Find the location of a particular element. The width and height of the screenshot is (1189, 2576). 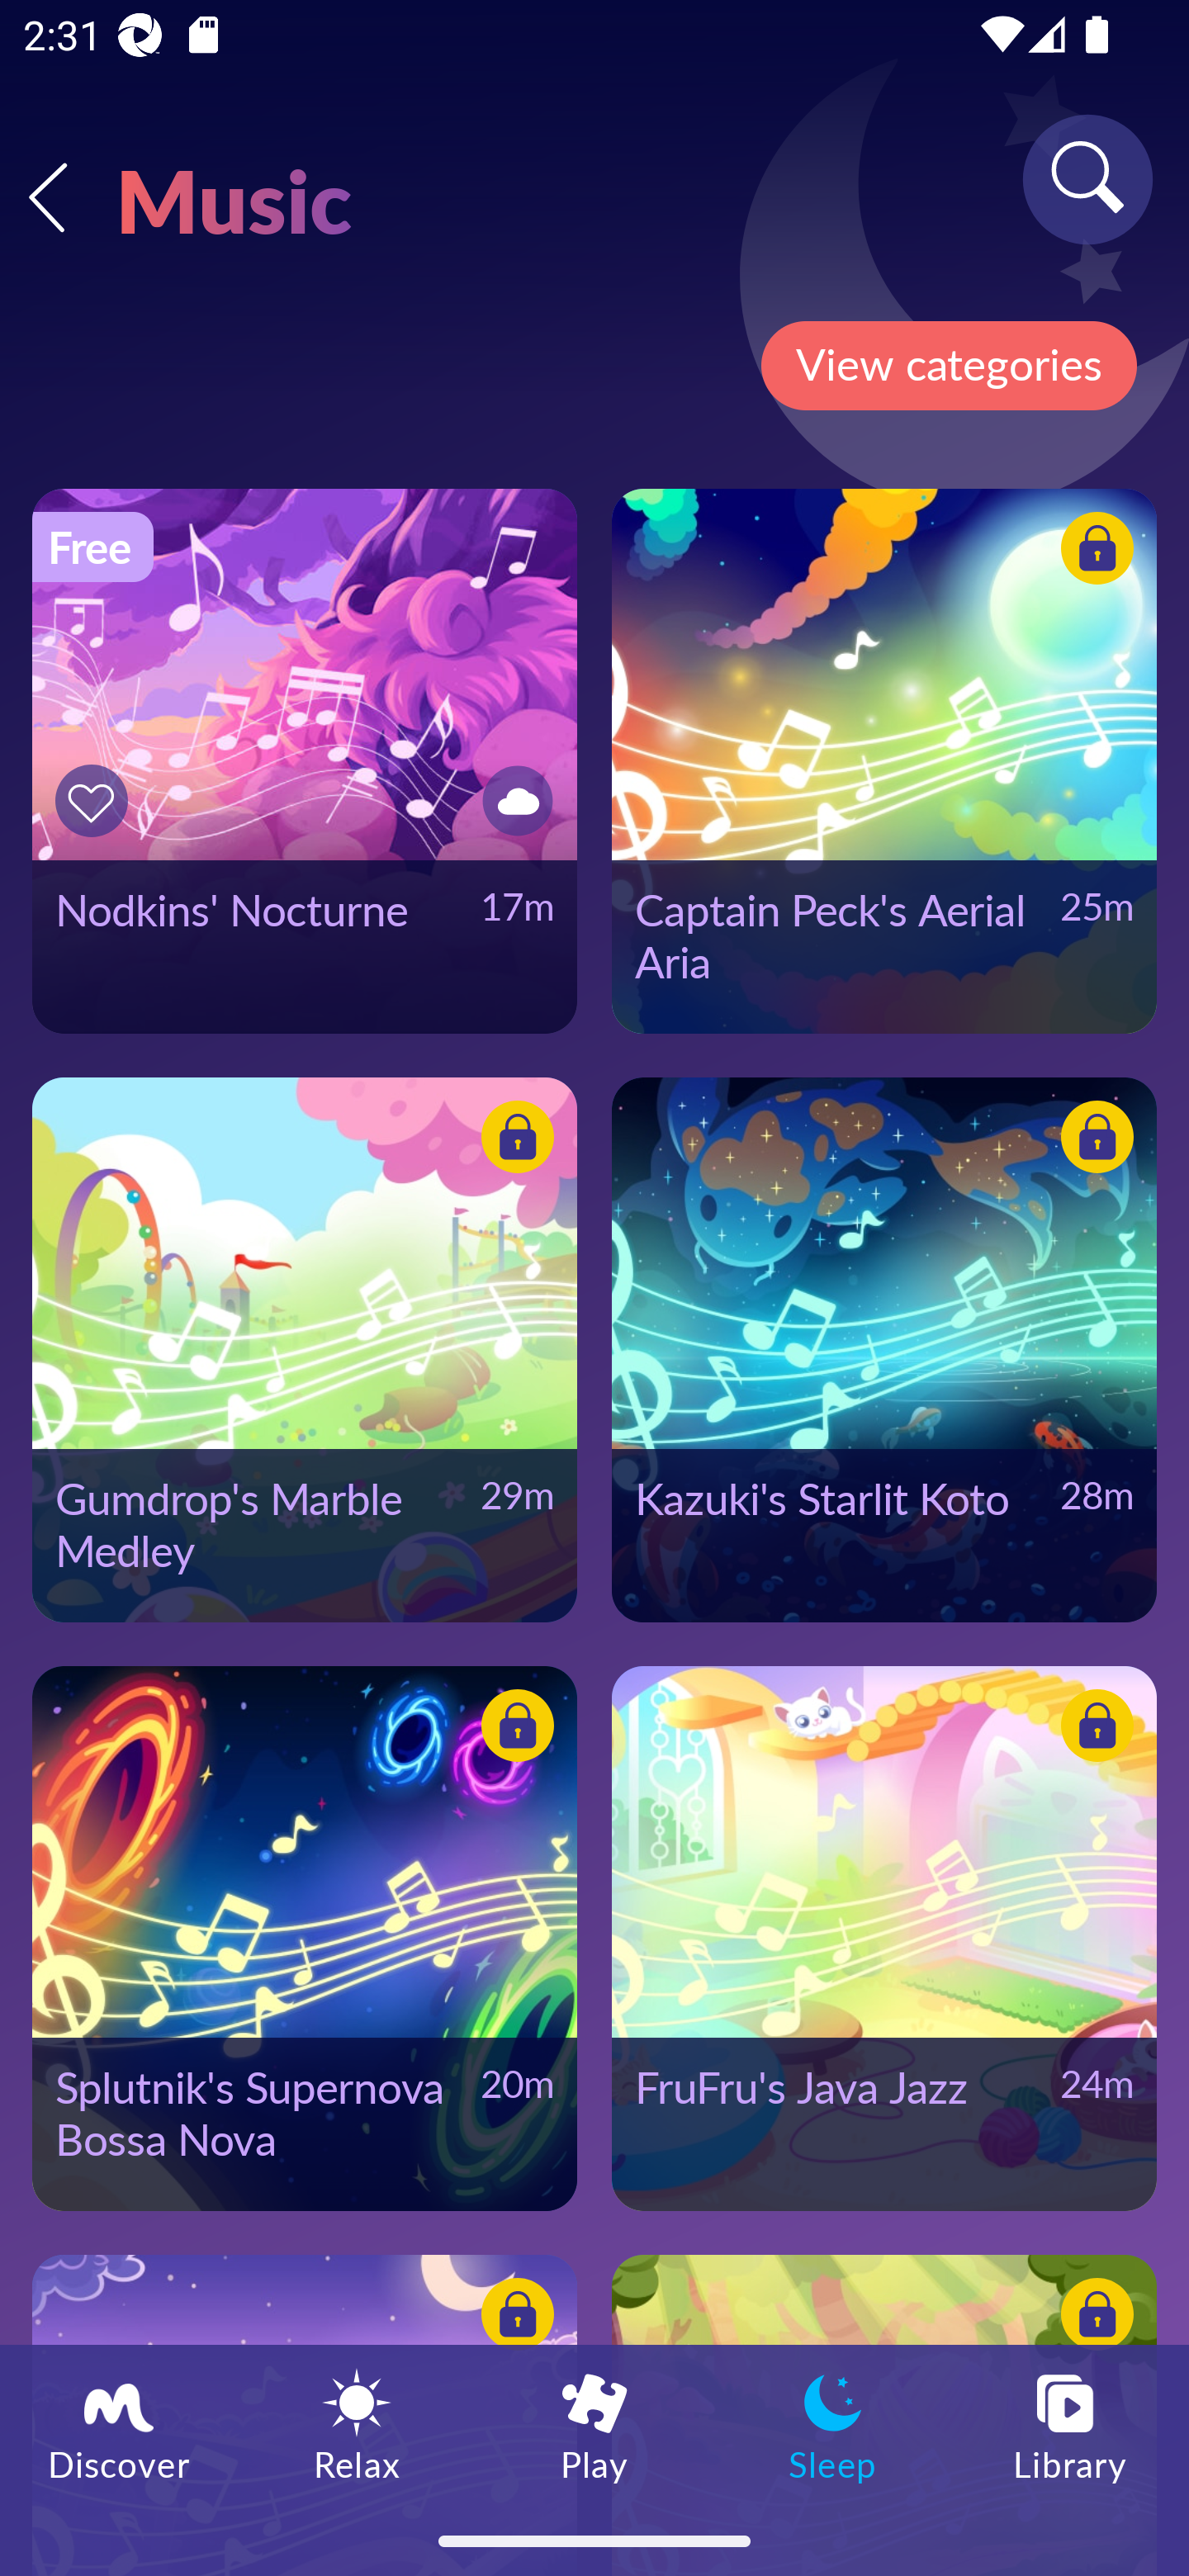

Discover is located at coordinates (119, 2425).